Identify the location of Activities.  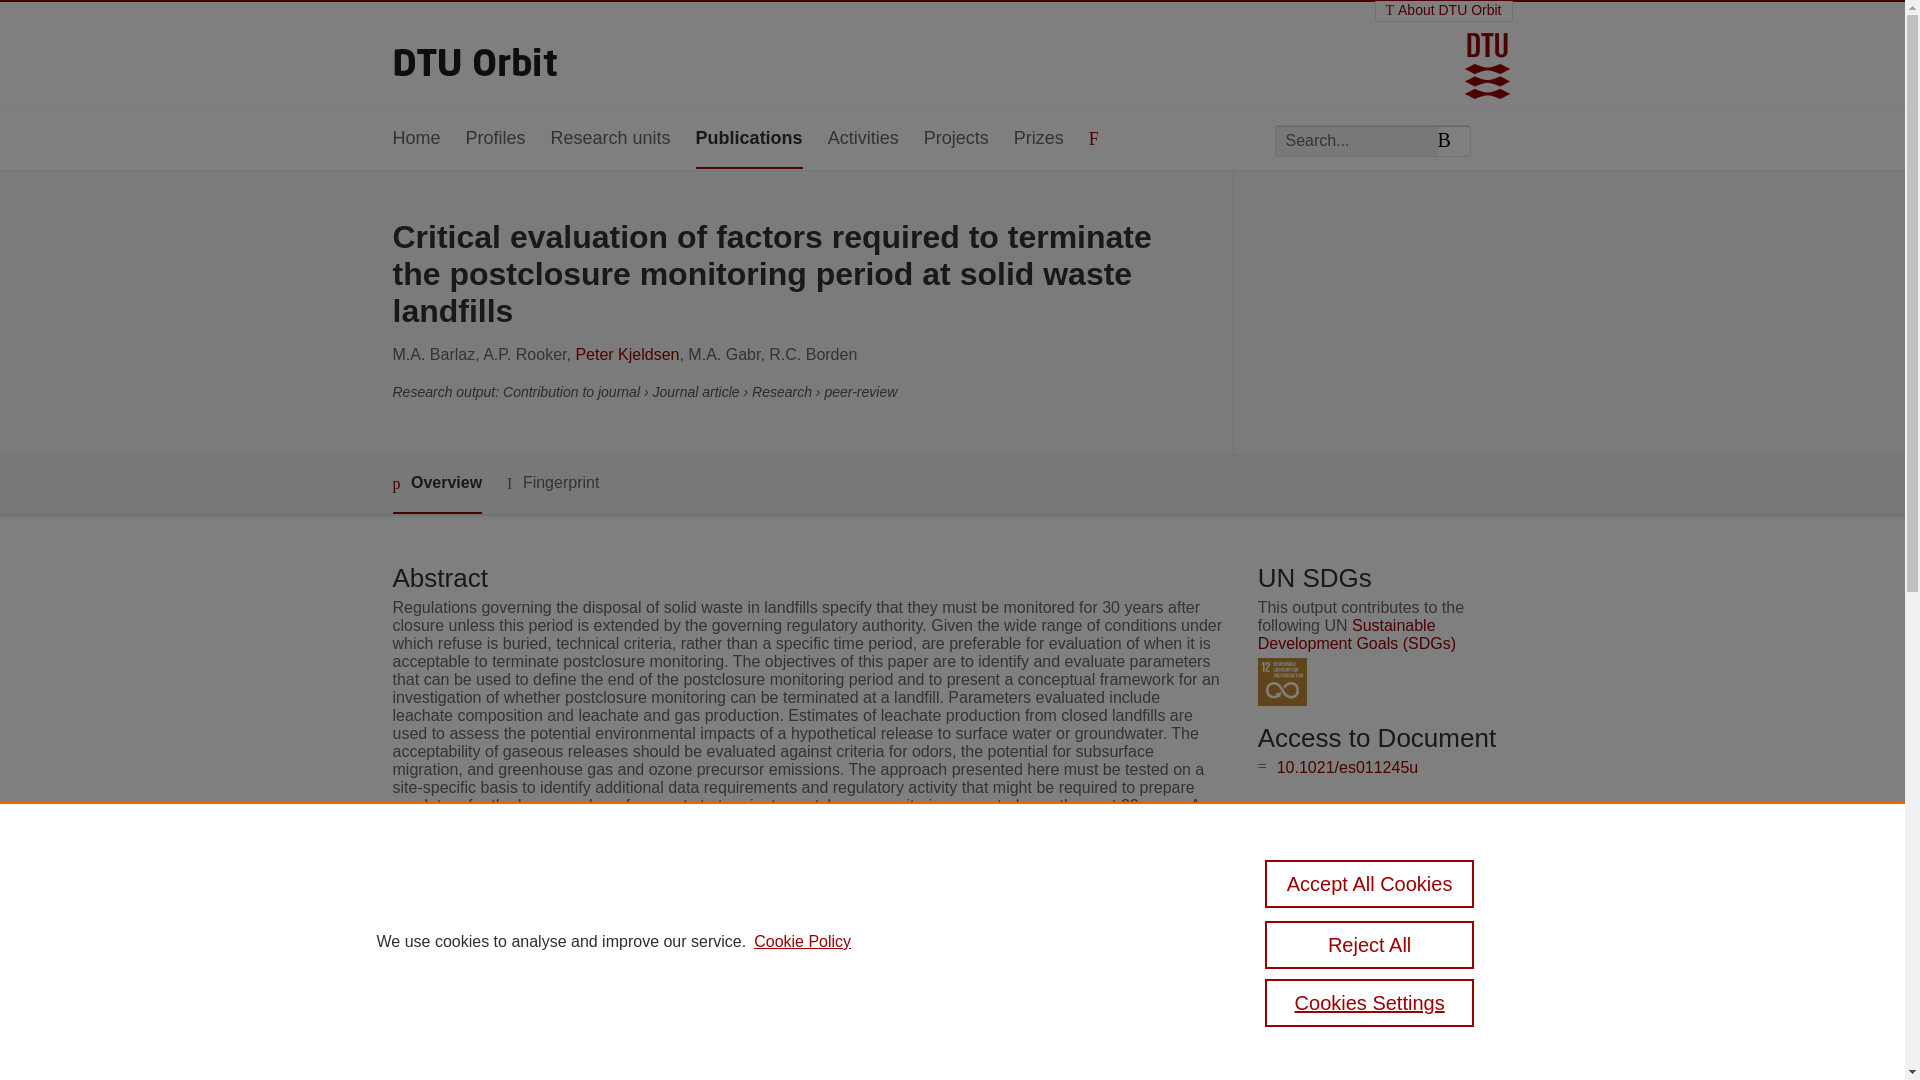
(862, 139).